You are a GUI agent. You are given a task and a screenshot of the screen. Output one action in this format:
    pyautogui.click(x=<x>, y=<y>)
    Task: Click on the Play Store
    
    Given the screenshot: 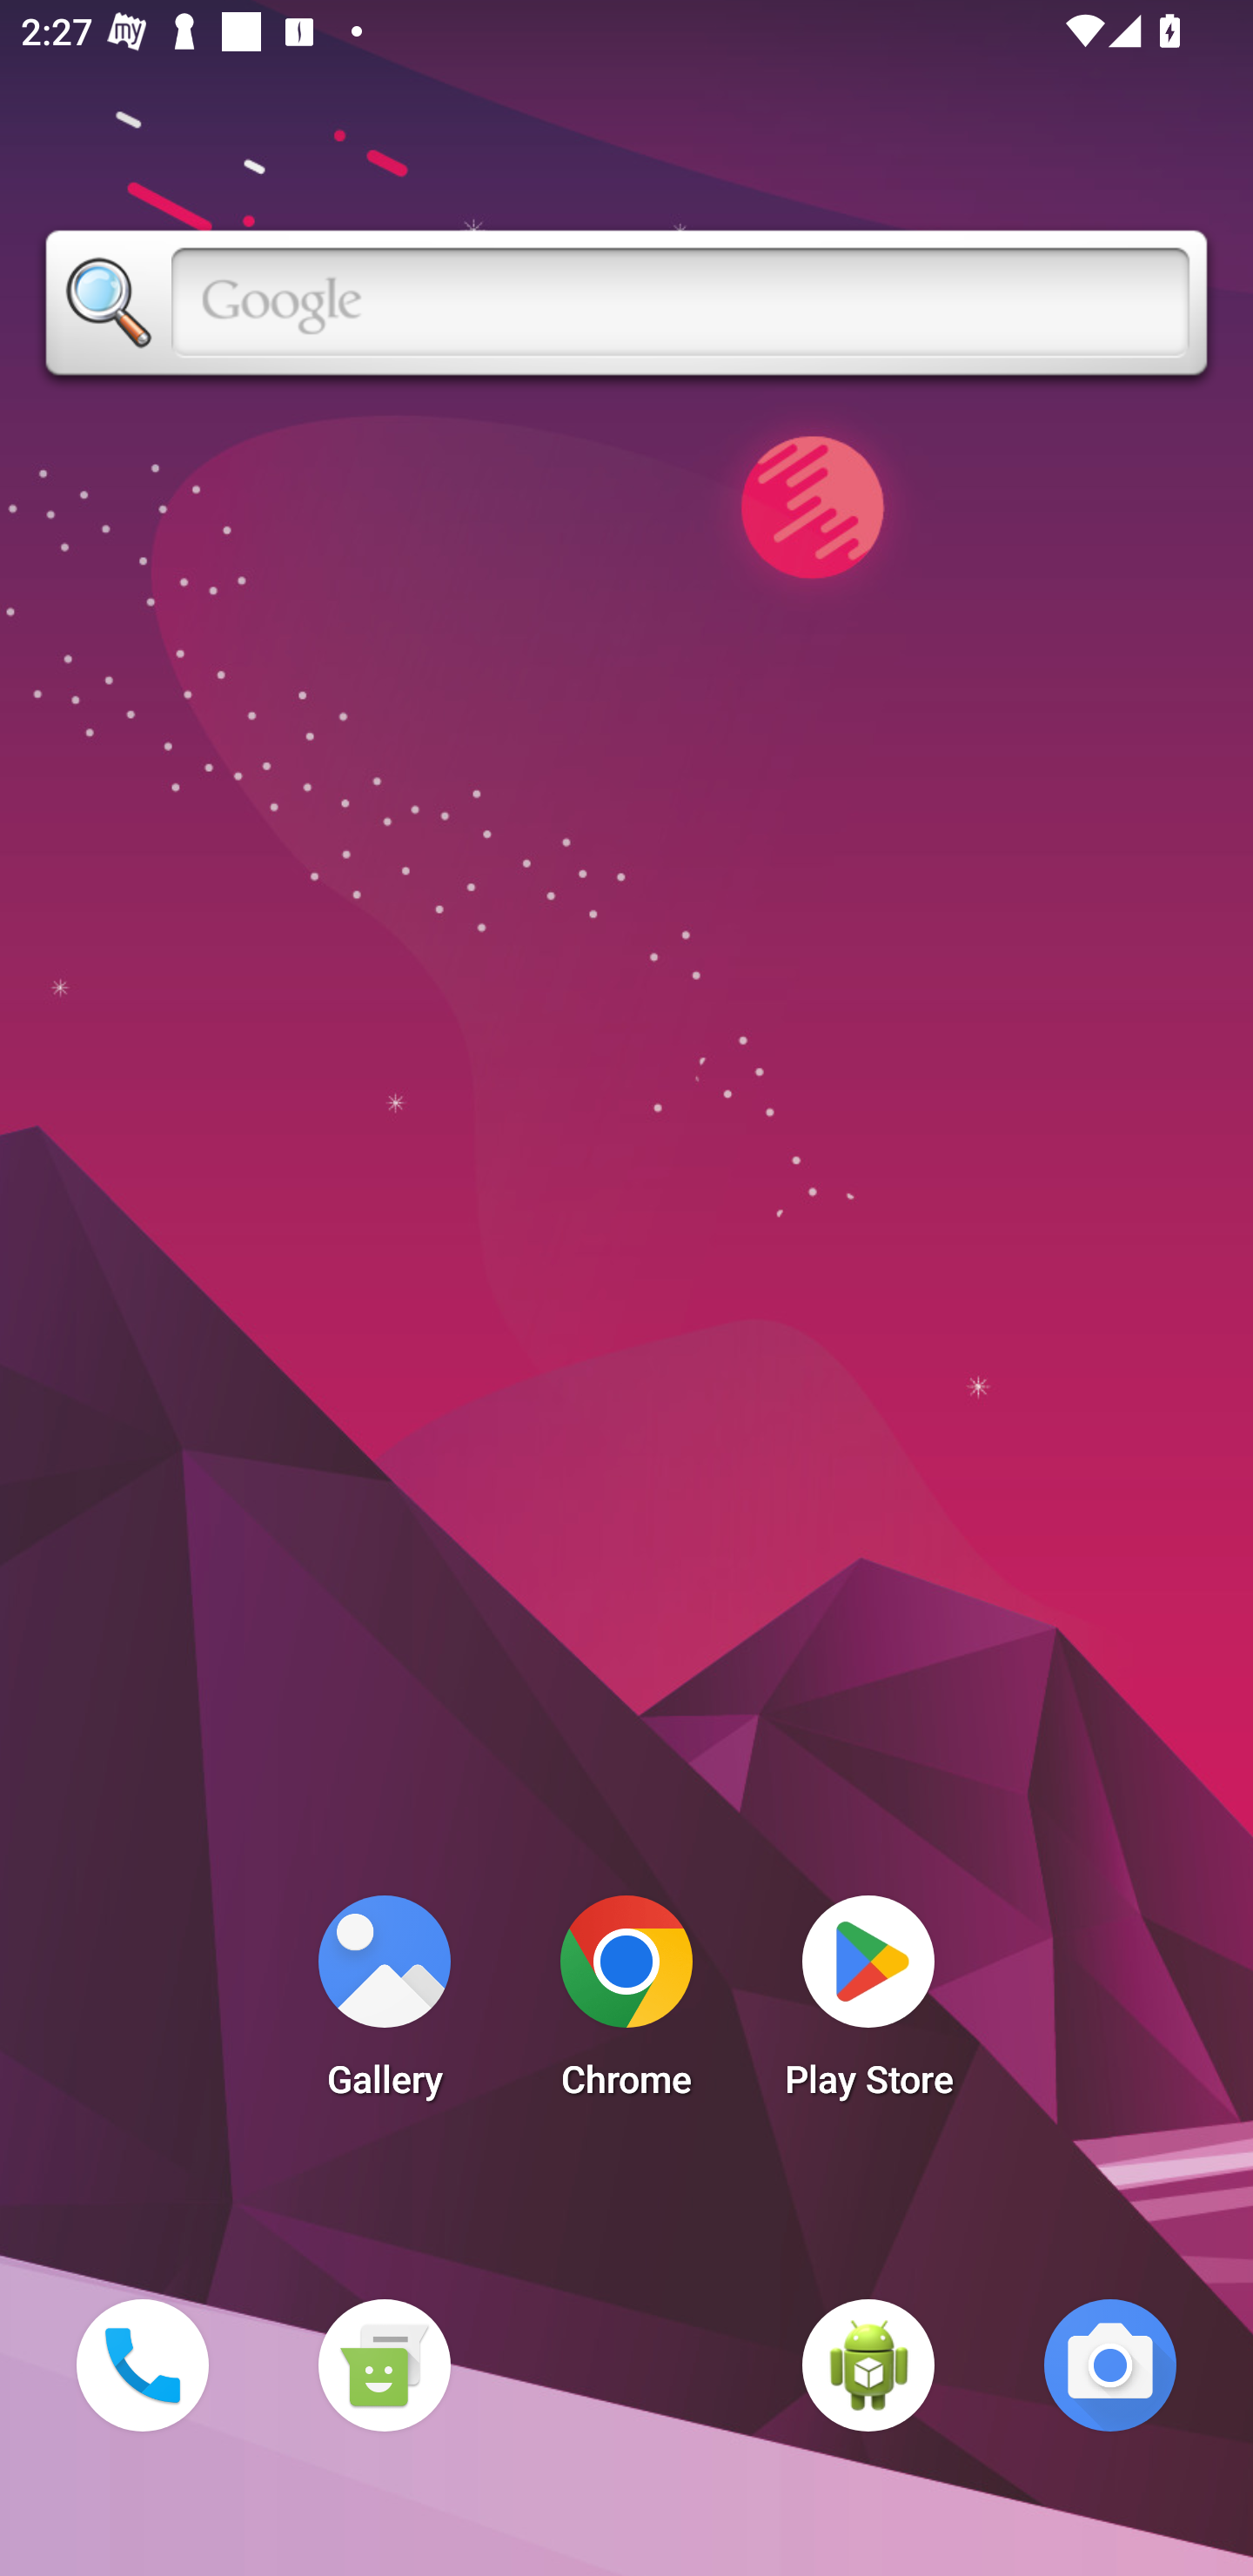 What is the action you would take?
    pyautogui.click(x=868, y=2005)
    